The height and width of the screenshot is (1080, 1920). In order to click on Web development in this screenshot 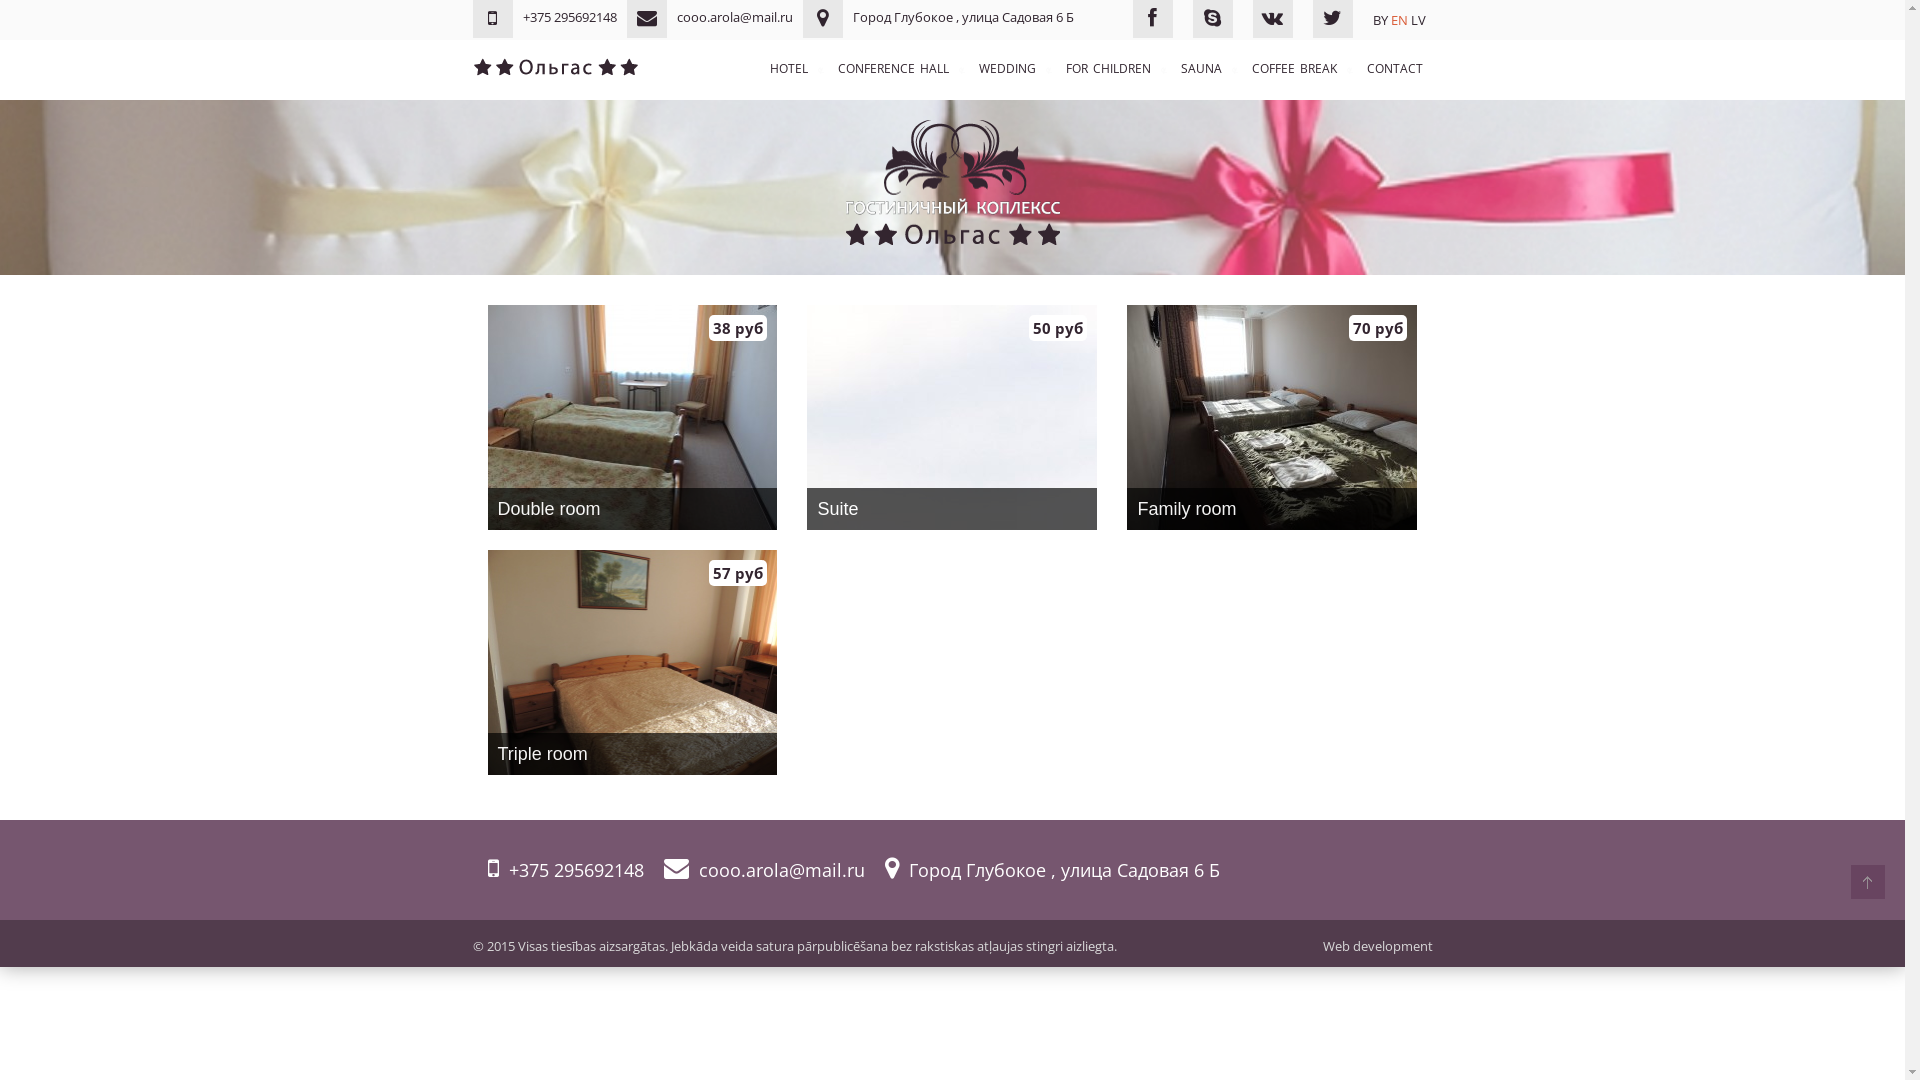, I will do `click(1377, 946)`.